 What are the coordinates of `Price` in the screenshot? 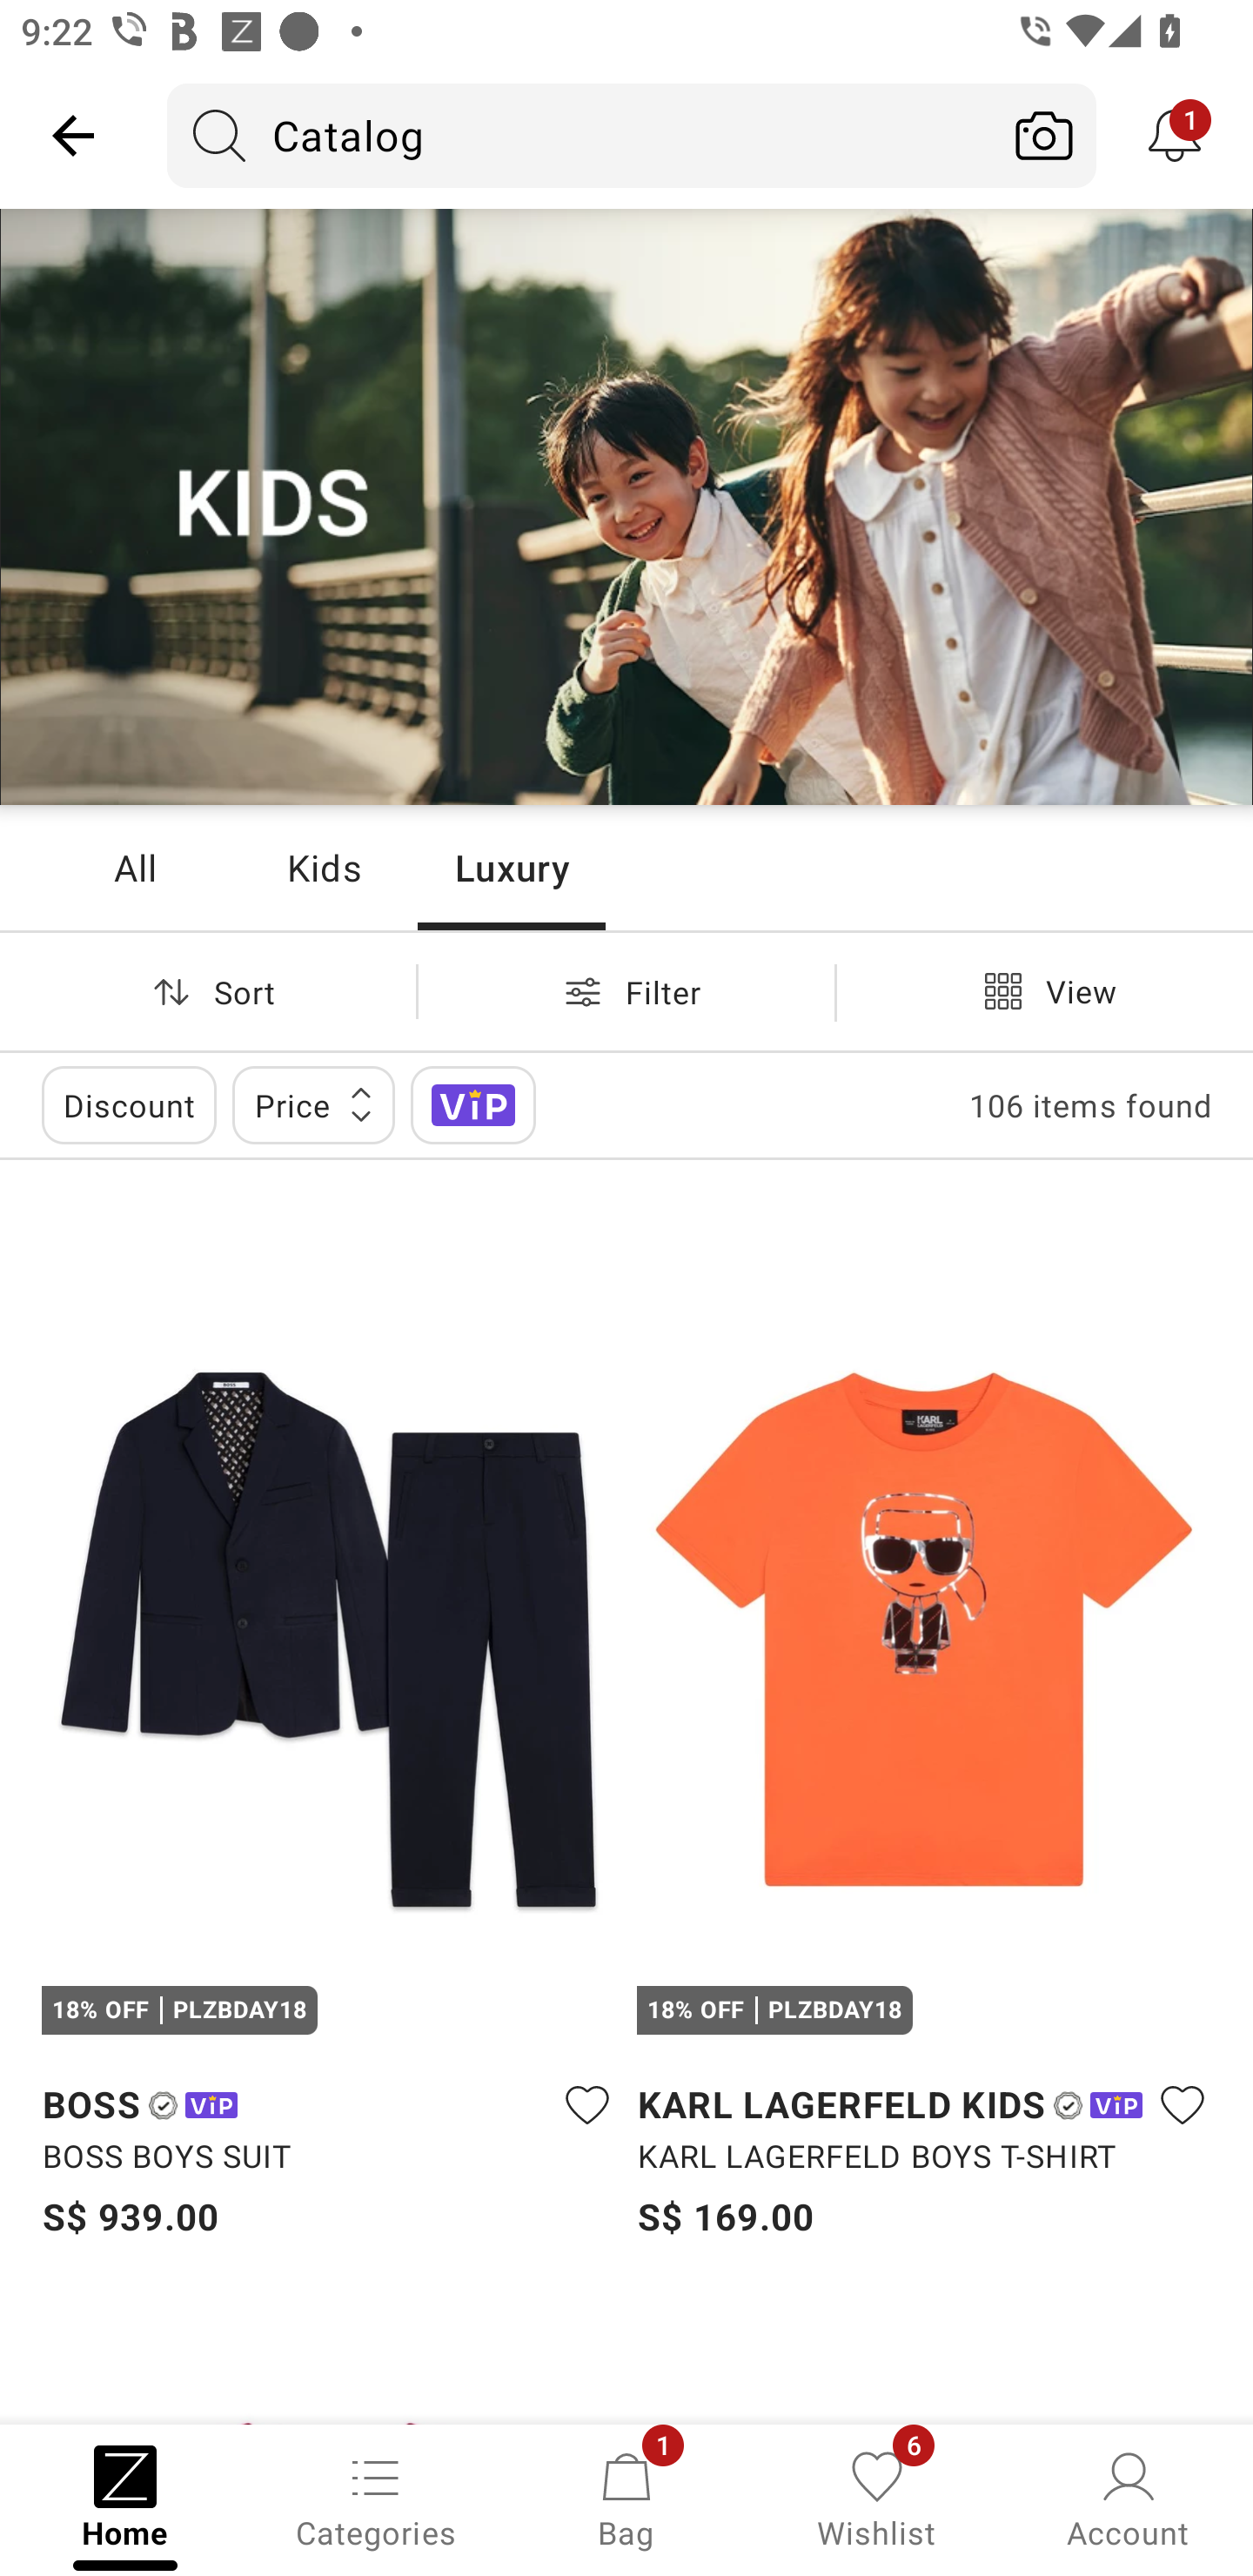 It's located at (313, 1105).